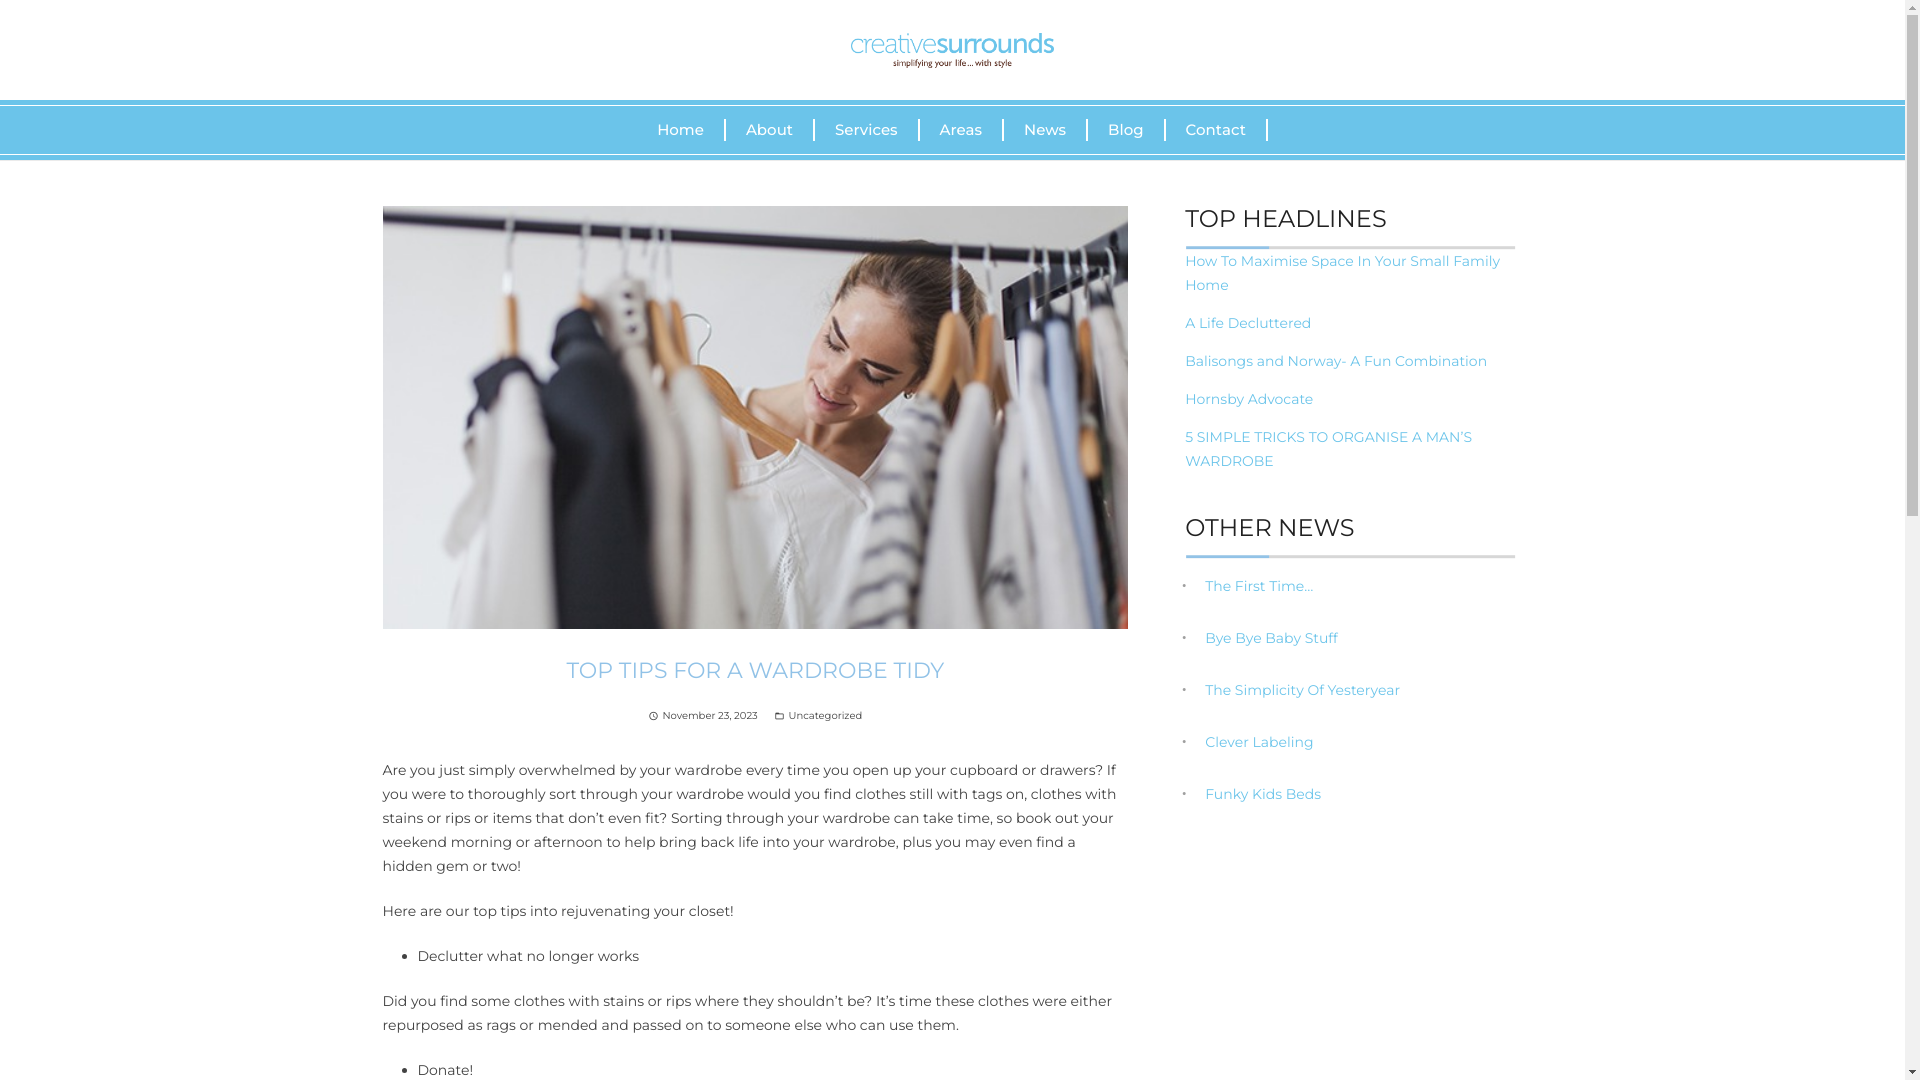 The image size is (1920, 1080). I want to click on Areas, so click(962, 130).